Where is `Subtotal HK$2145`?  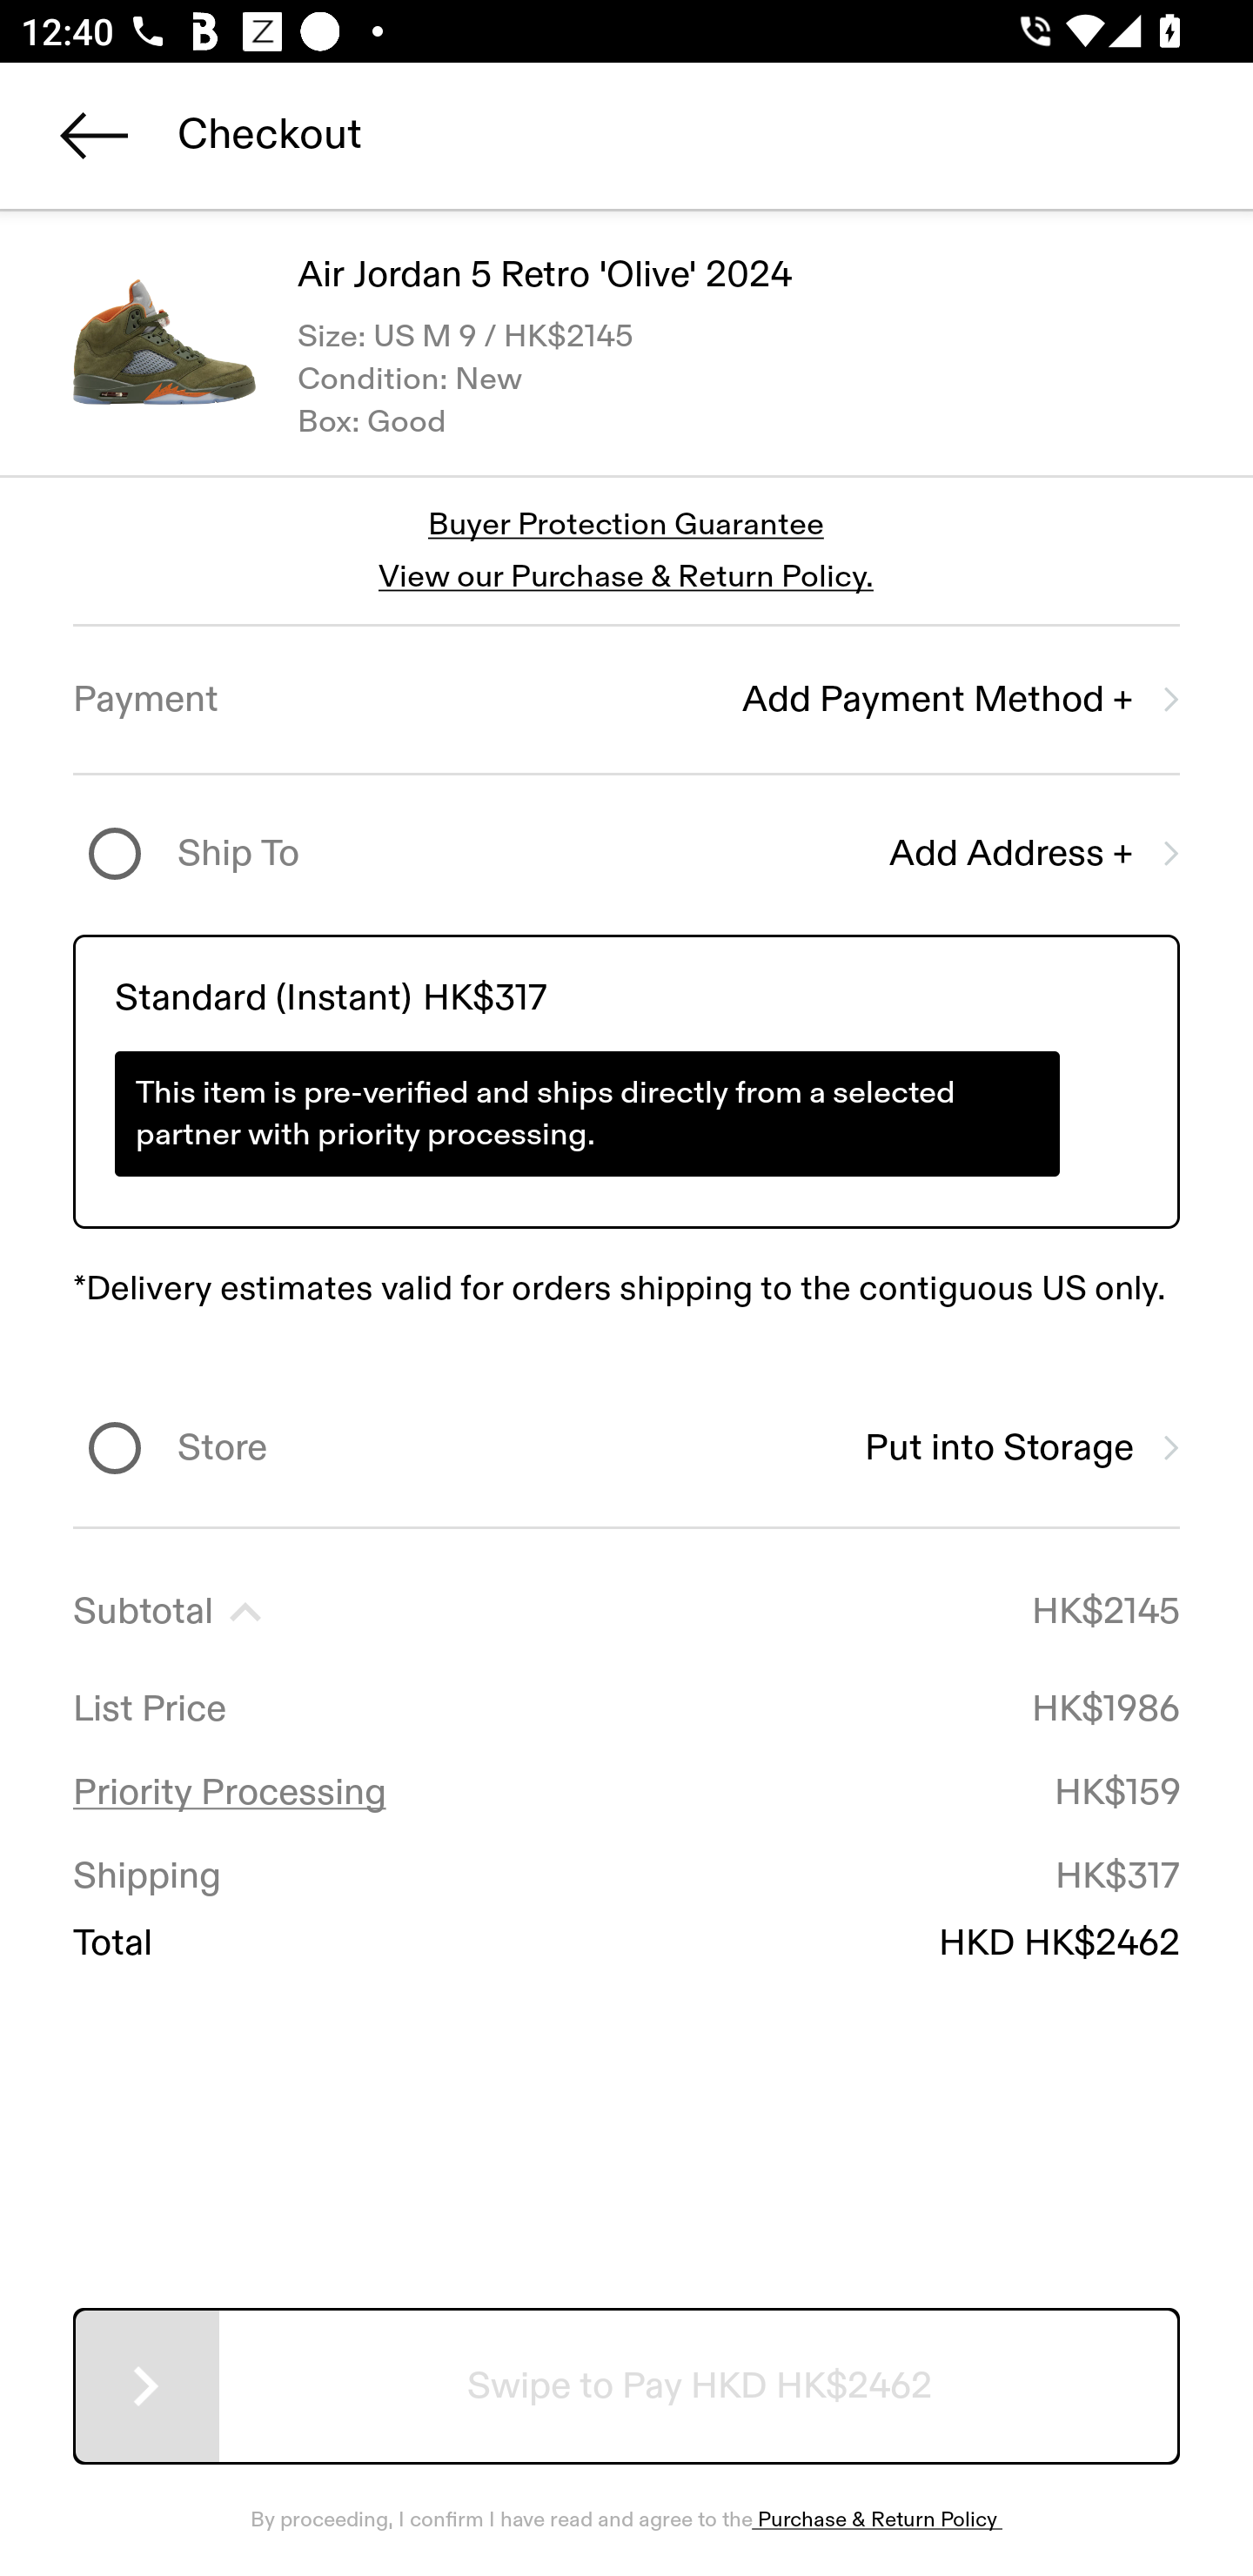
Subtotal HK$2145 is located at coordinates (626, 1612).